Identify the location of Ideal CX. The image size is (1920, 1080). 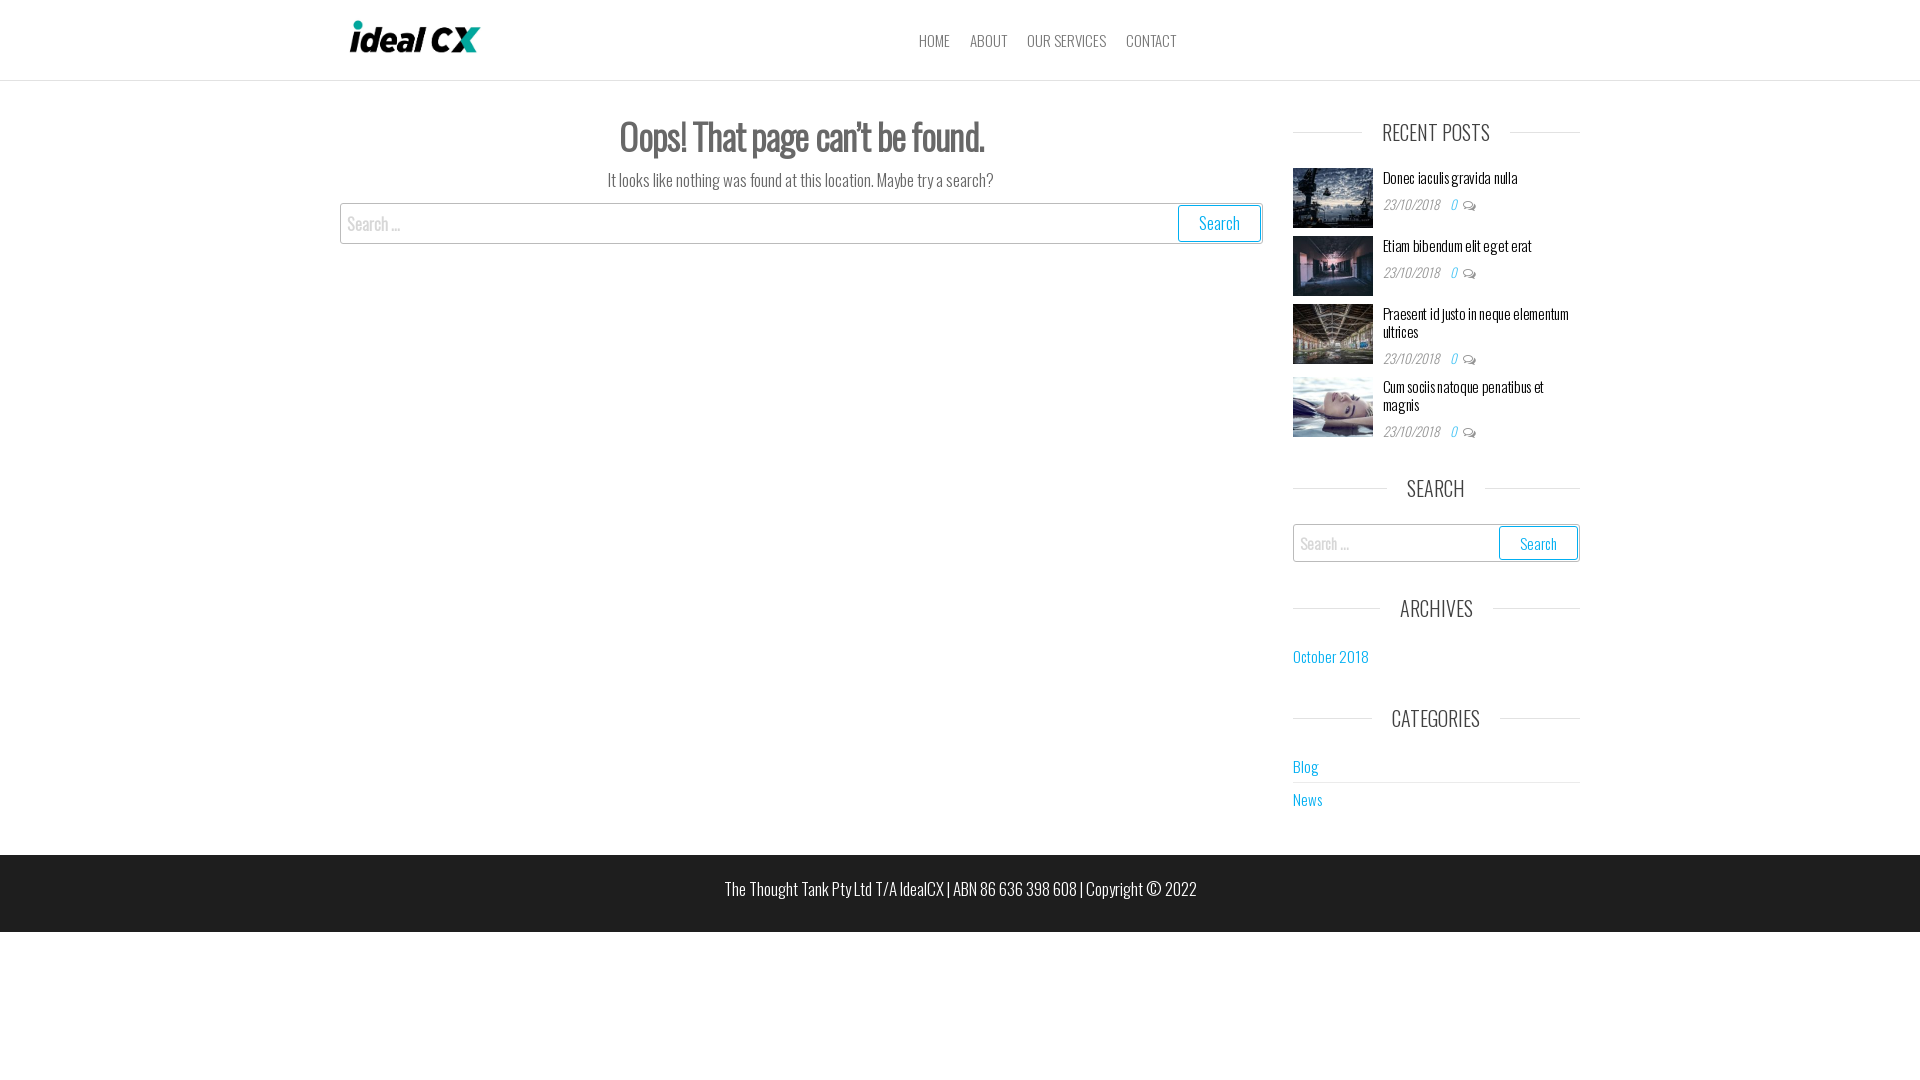
(523, 62).